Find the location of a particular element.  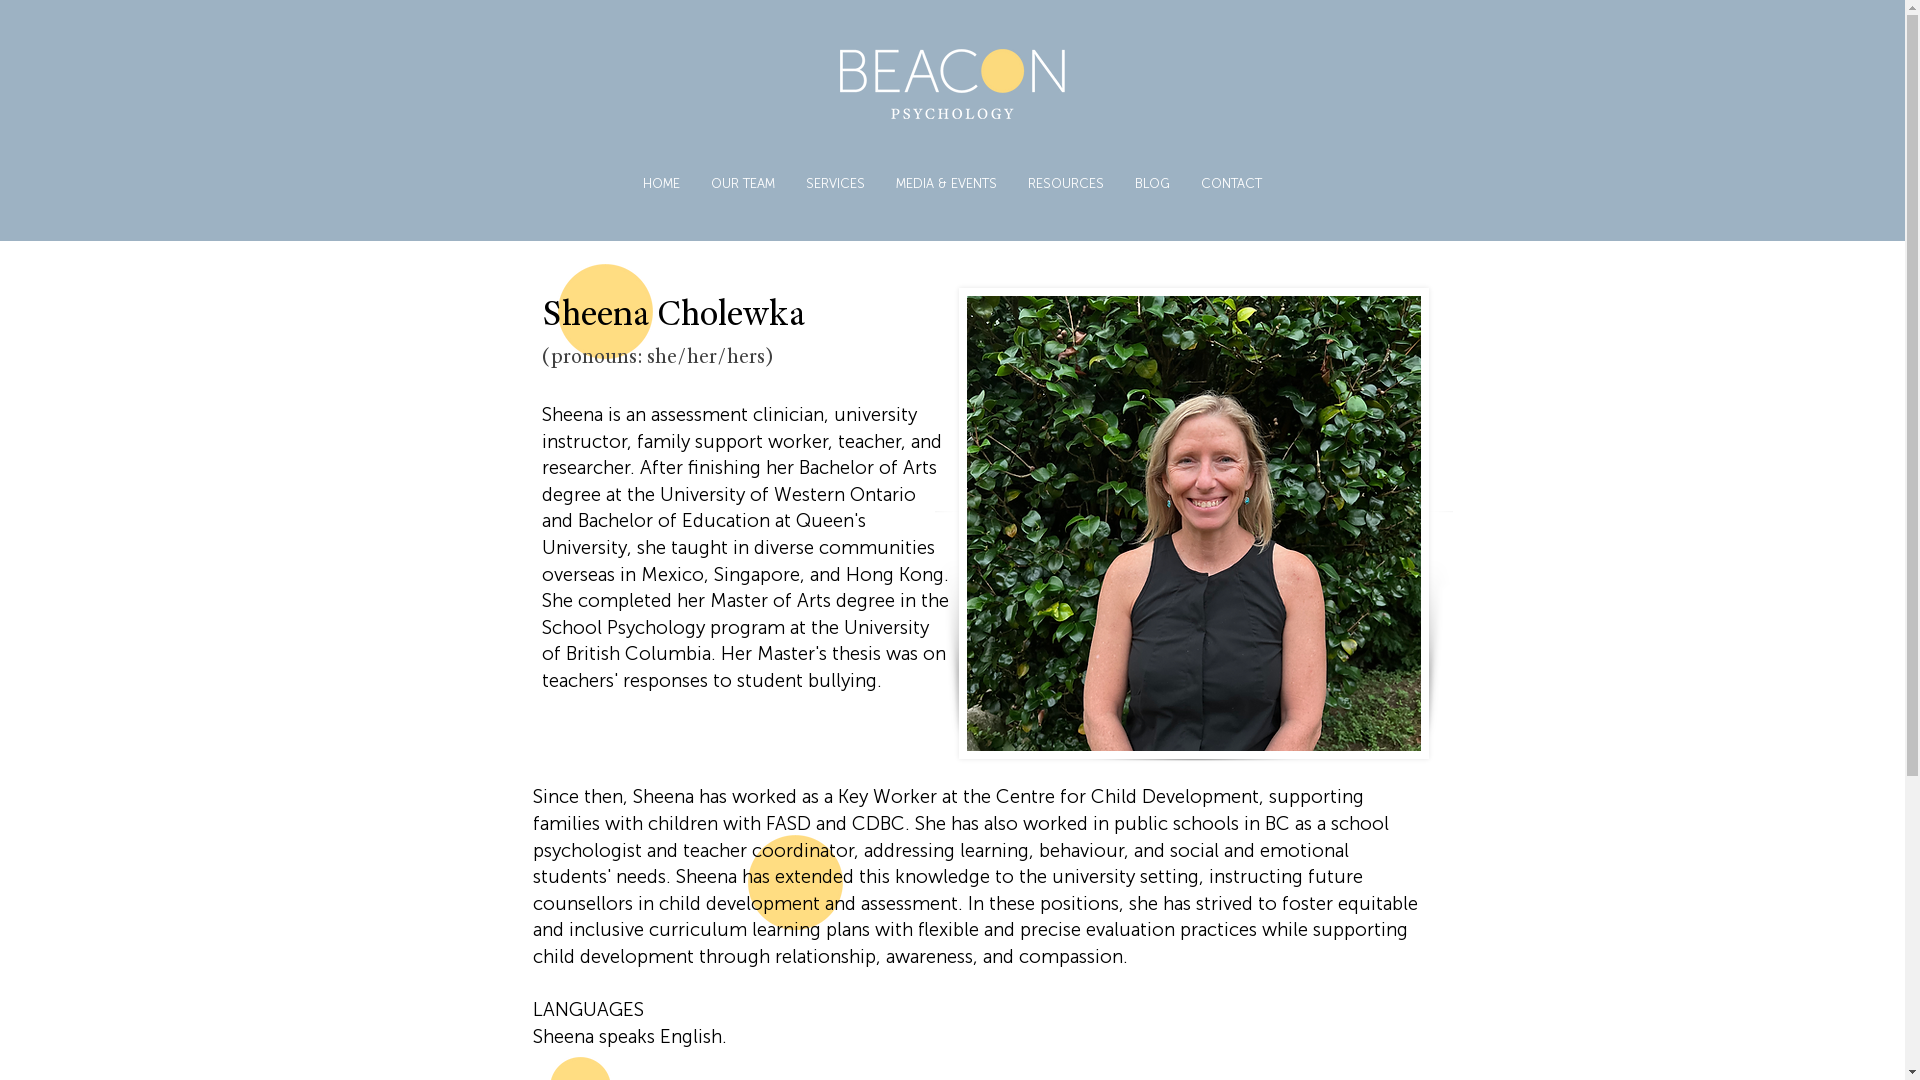

HOME is located at coordinates (661, 184).